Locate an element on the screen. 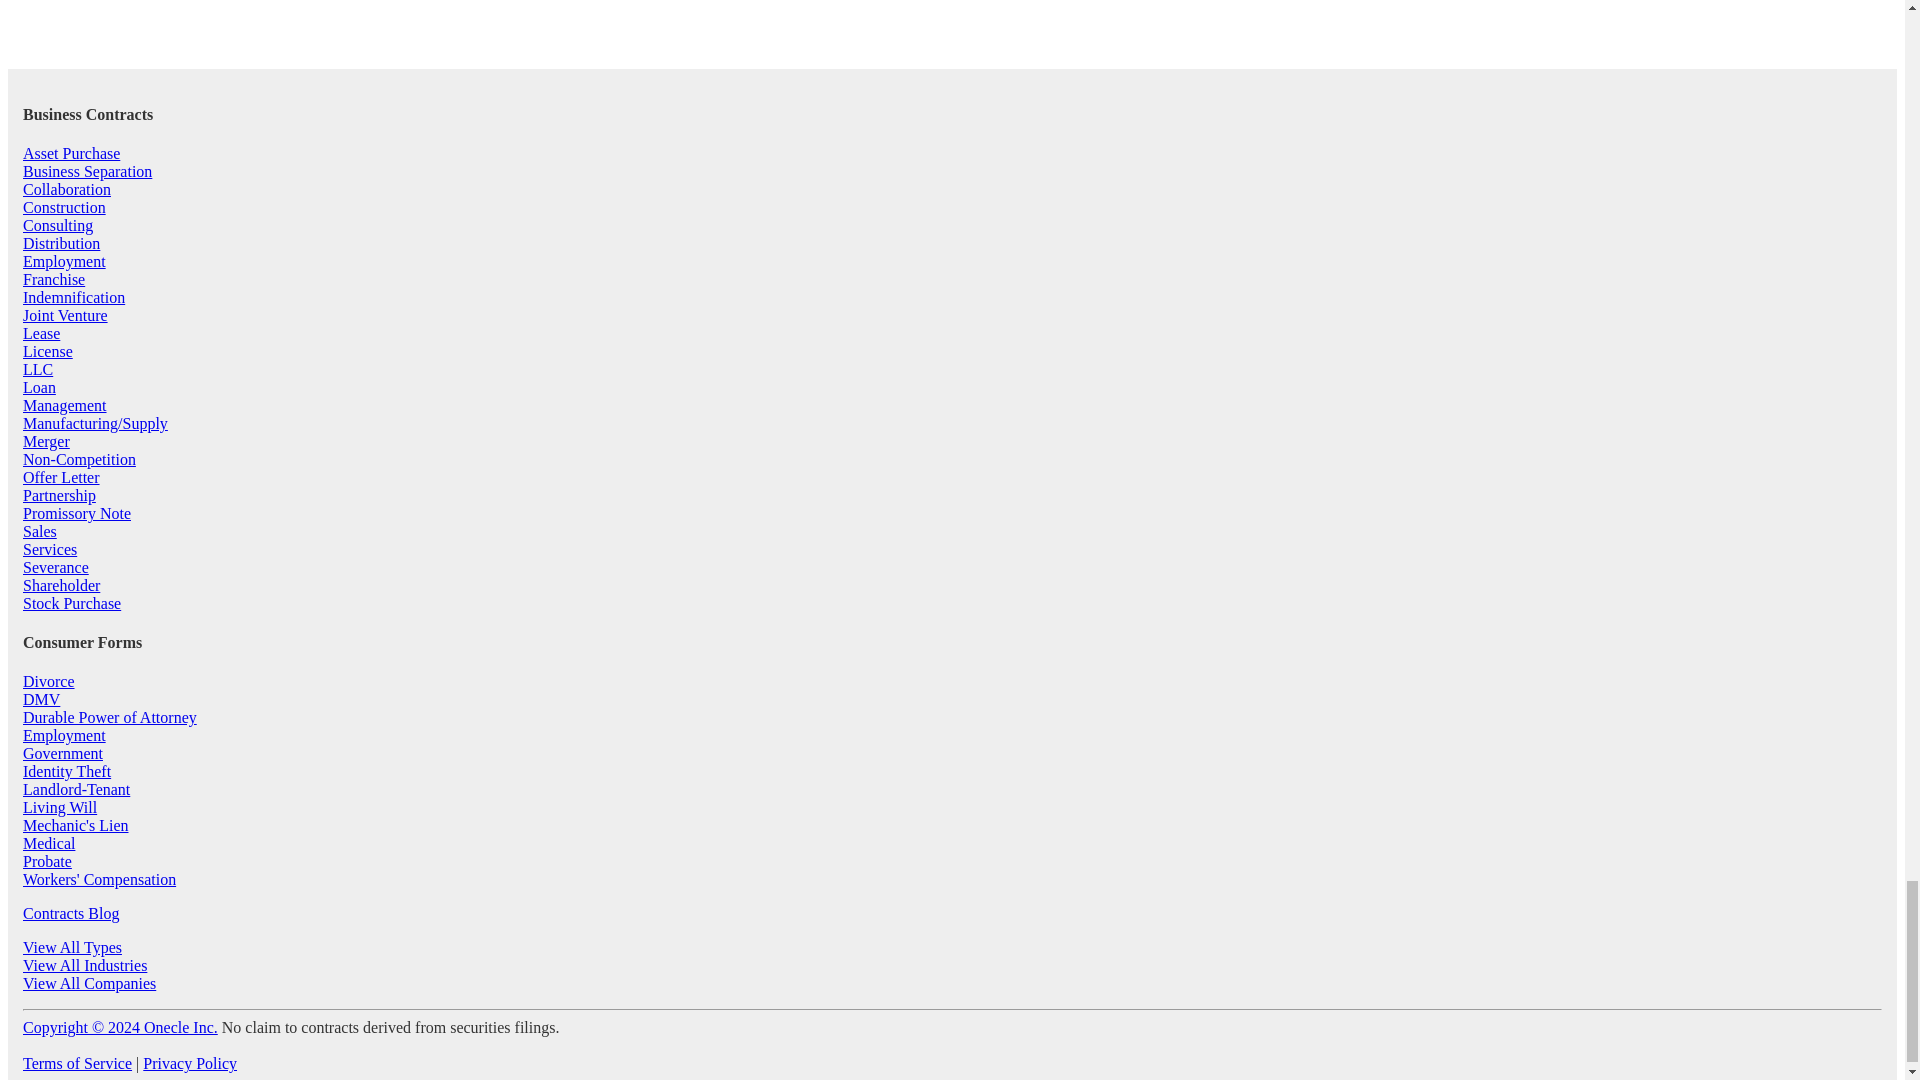 This screenshot has width=1920, height=1080. Loan is located at coordinates (39, 388).